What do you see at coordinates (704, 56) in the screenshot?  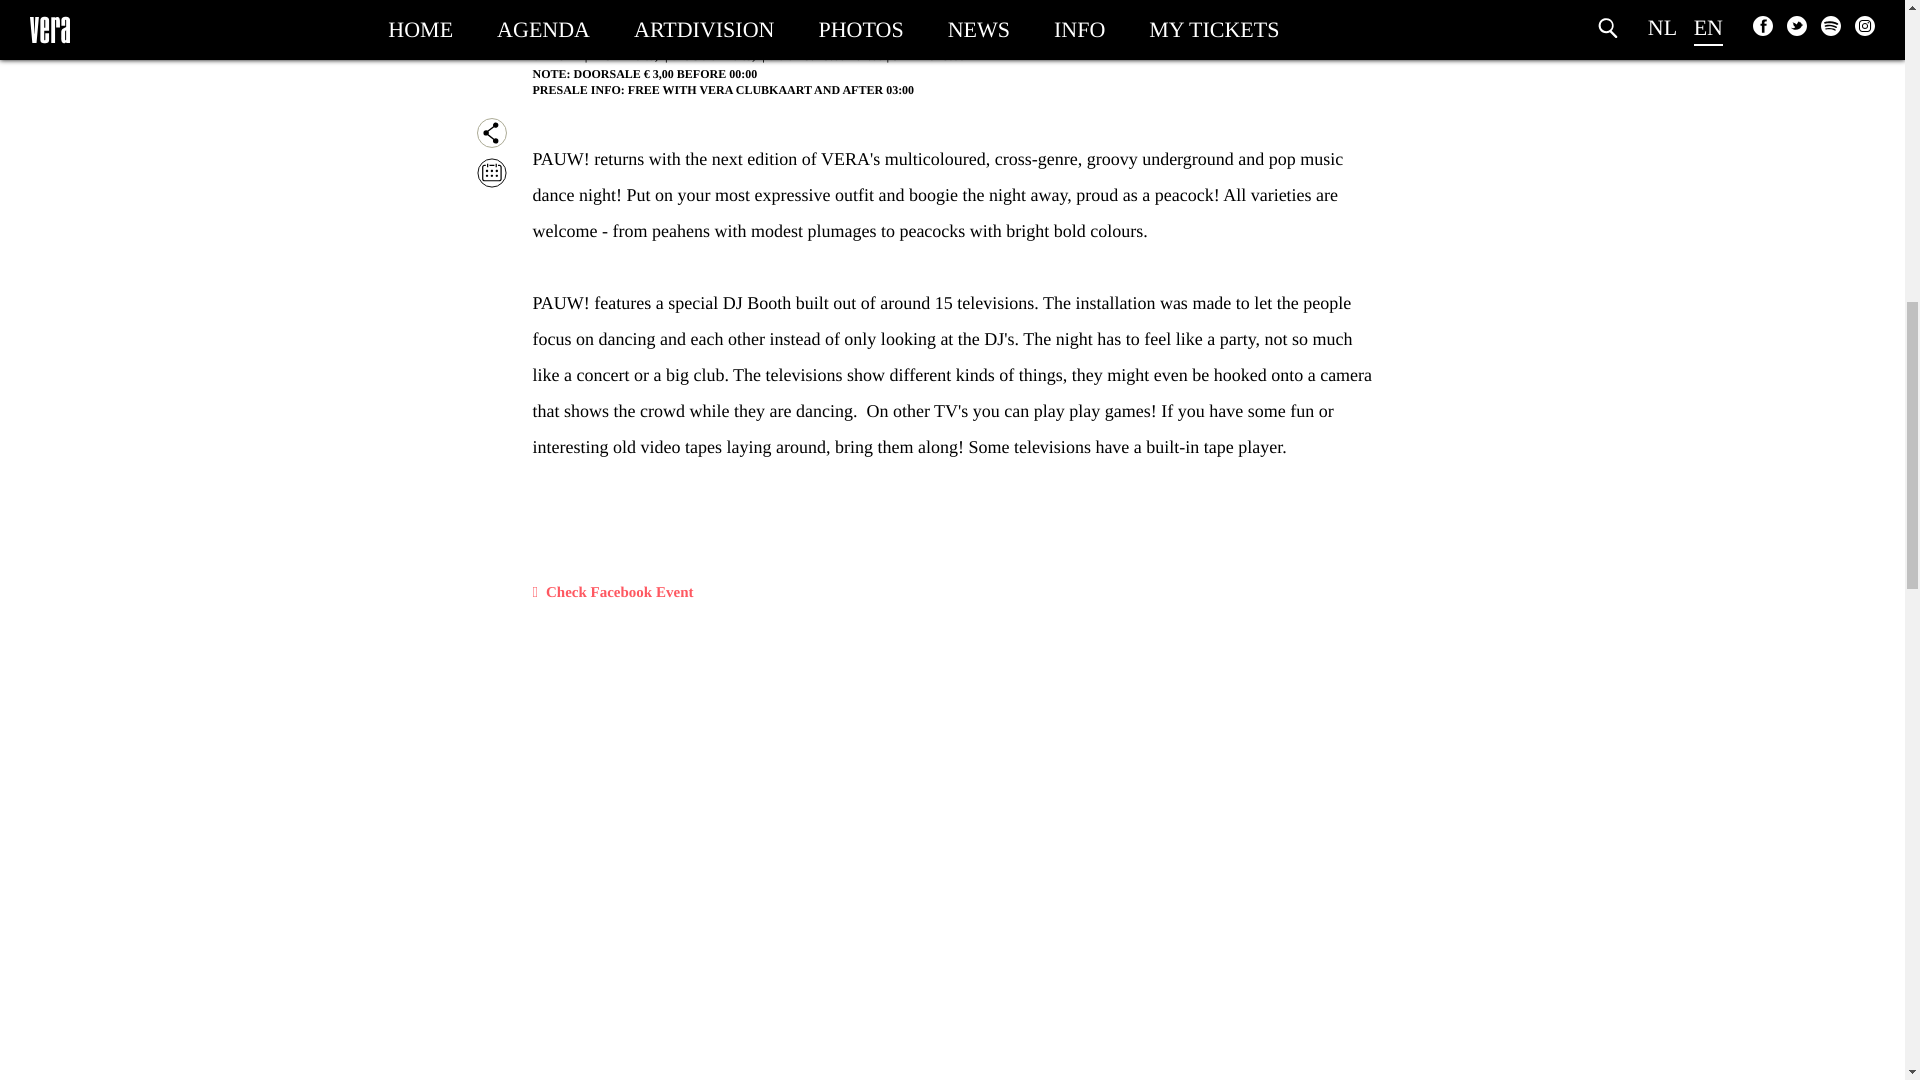 I see `DISCOUNT:` at bounding box center [704, 56].